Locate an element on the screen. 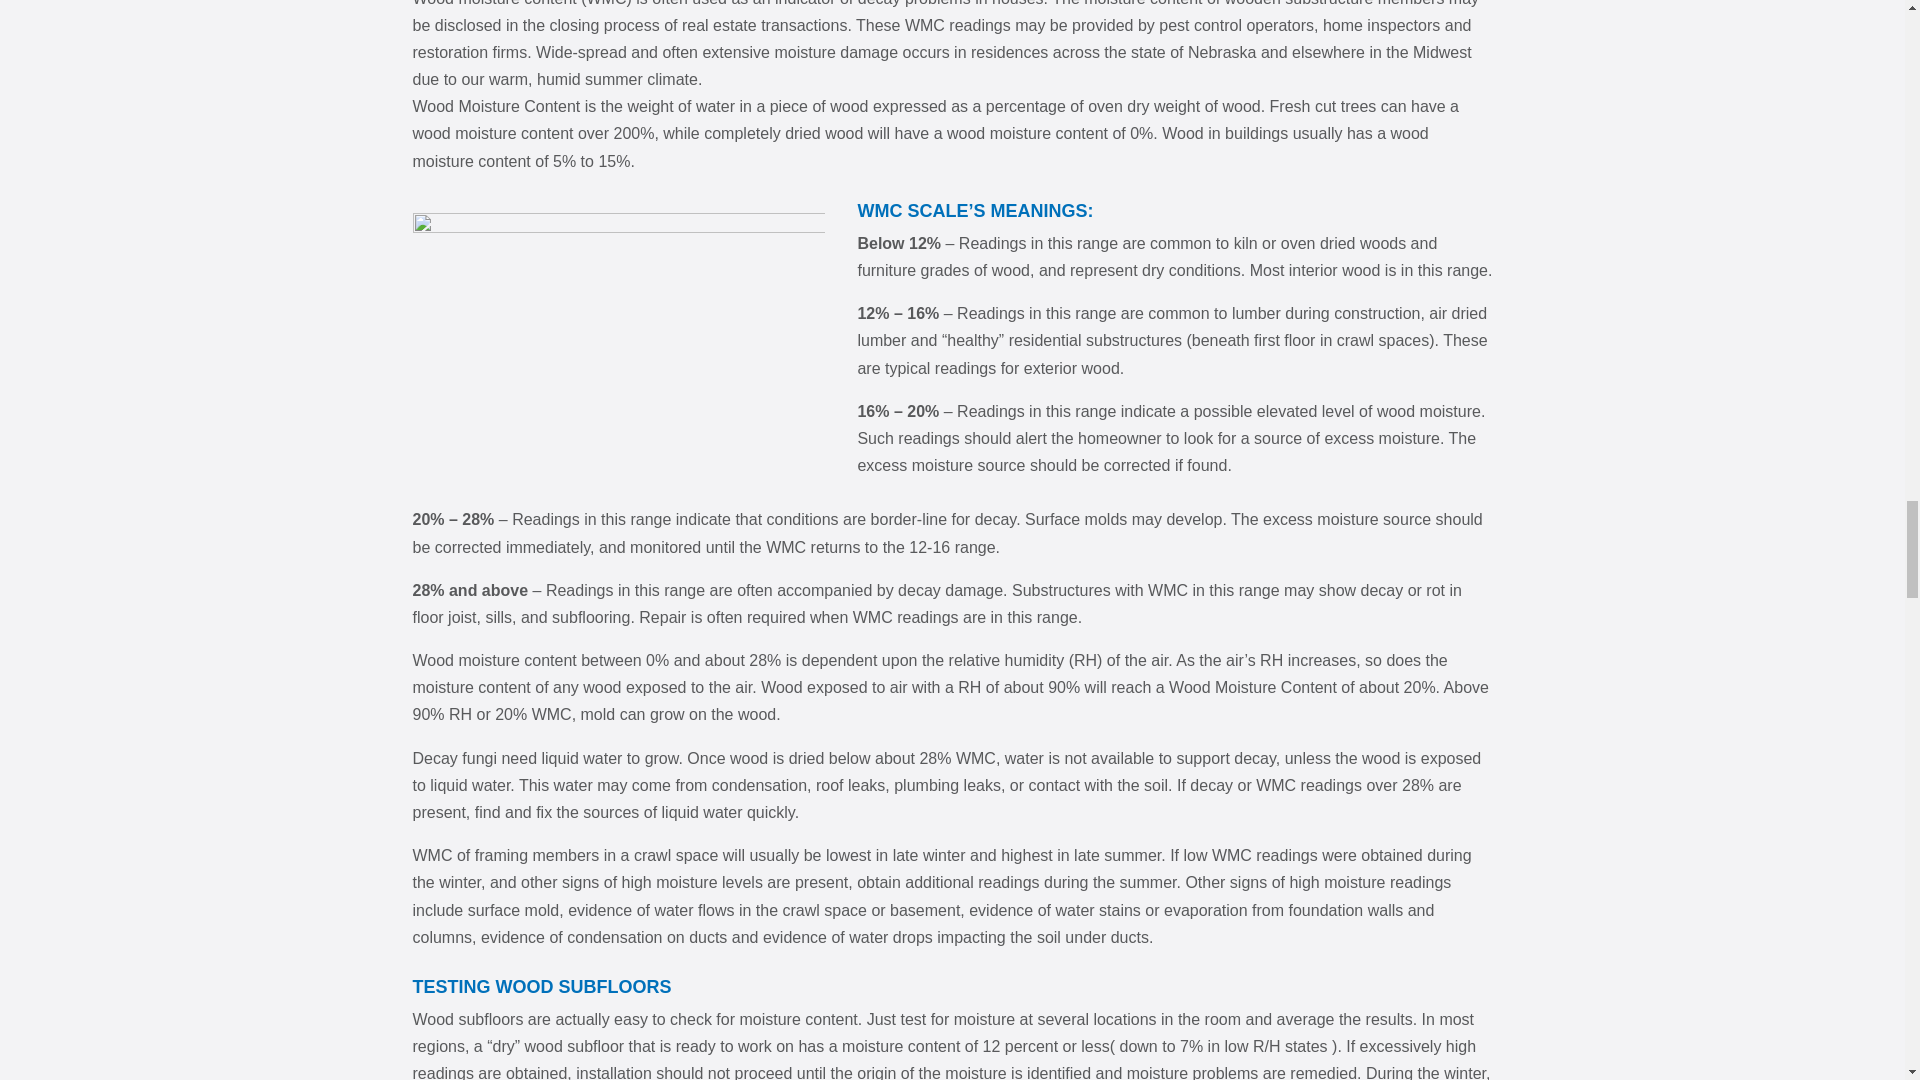 This screenshot has height=1080, width=1920. wood-moisture-content-hardwood-floor-water-damage is located at coordinates (618, 343).